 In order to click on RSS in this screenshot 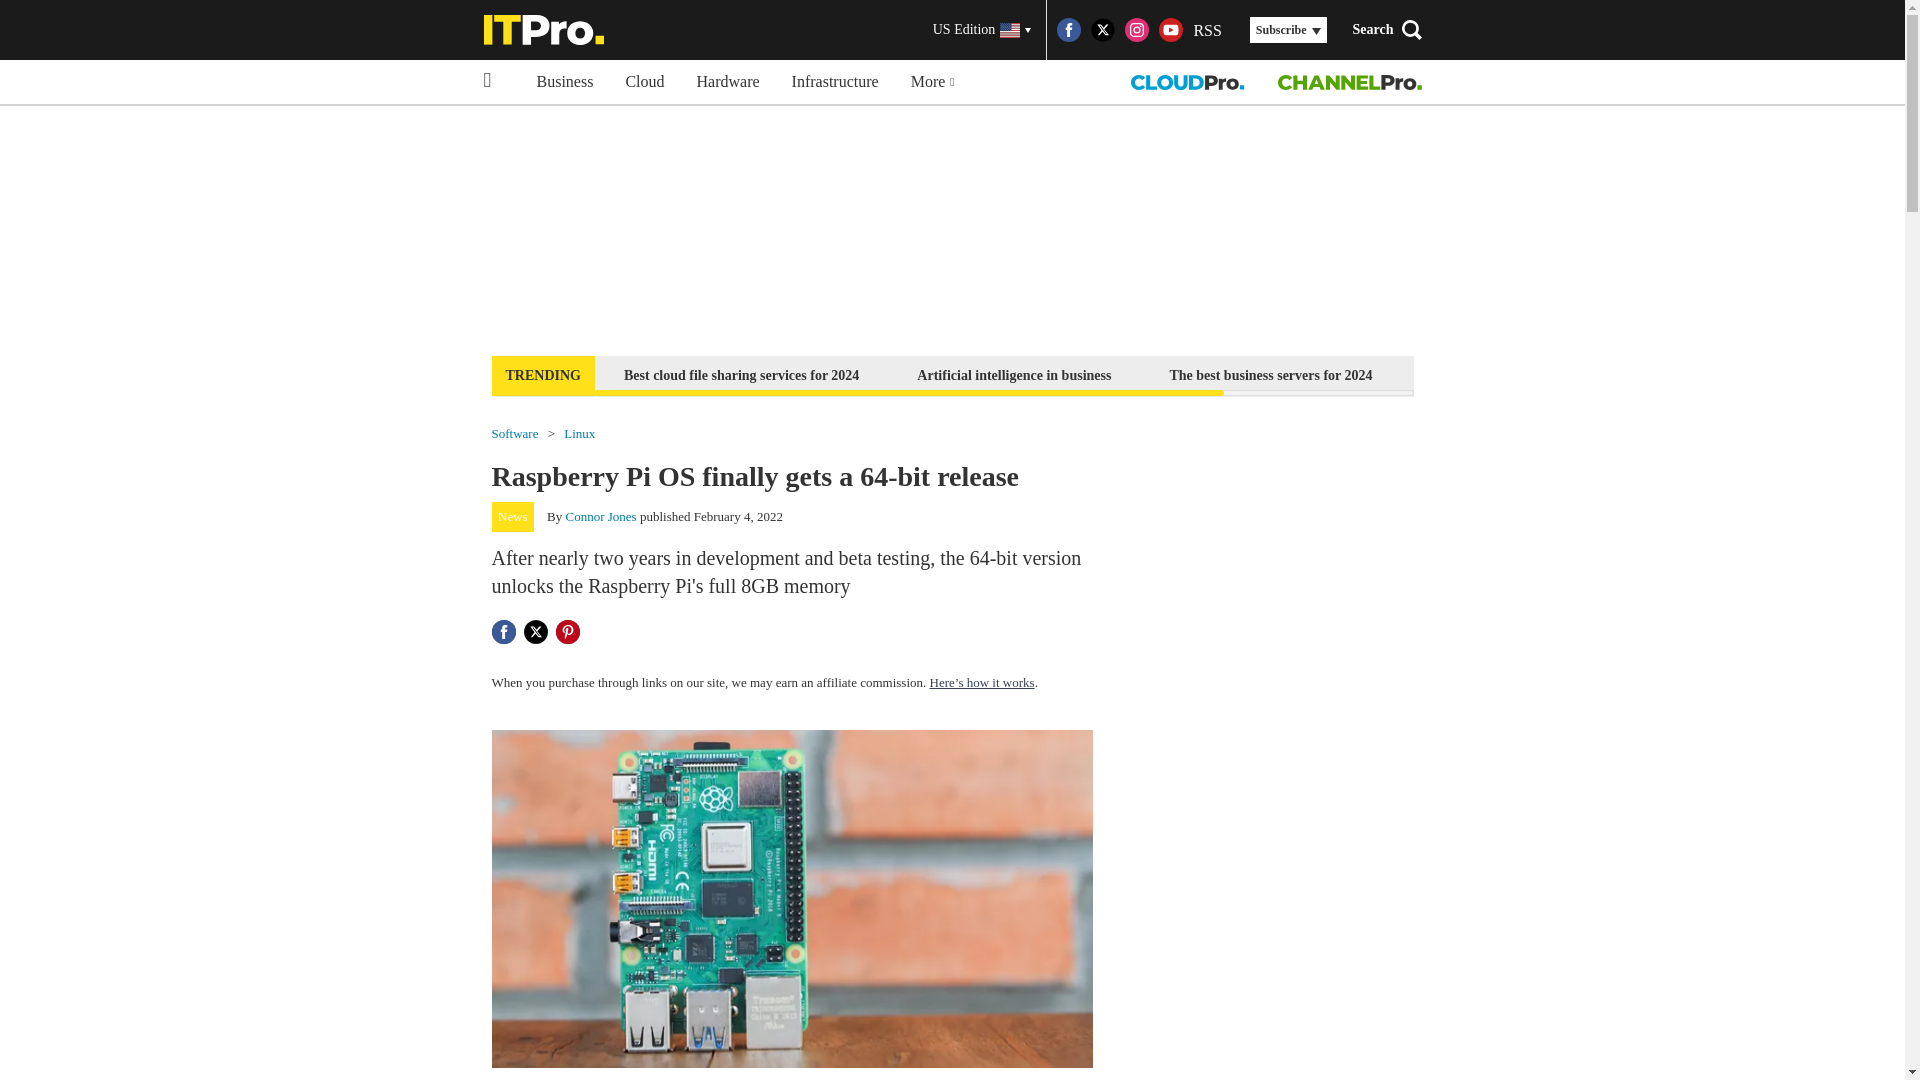, I will do `click(1206, 30)`.